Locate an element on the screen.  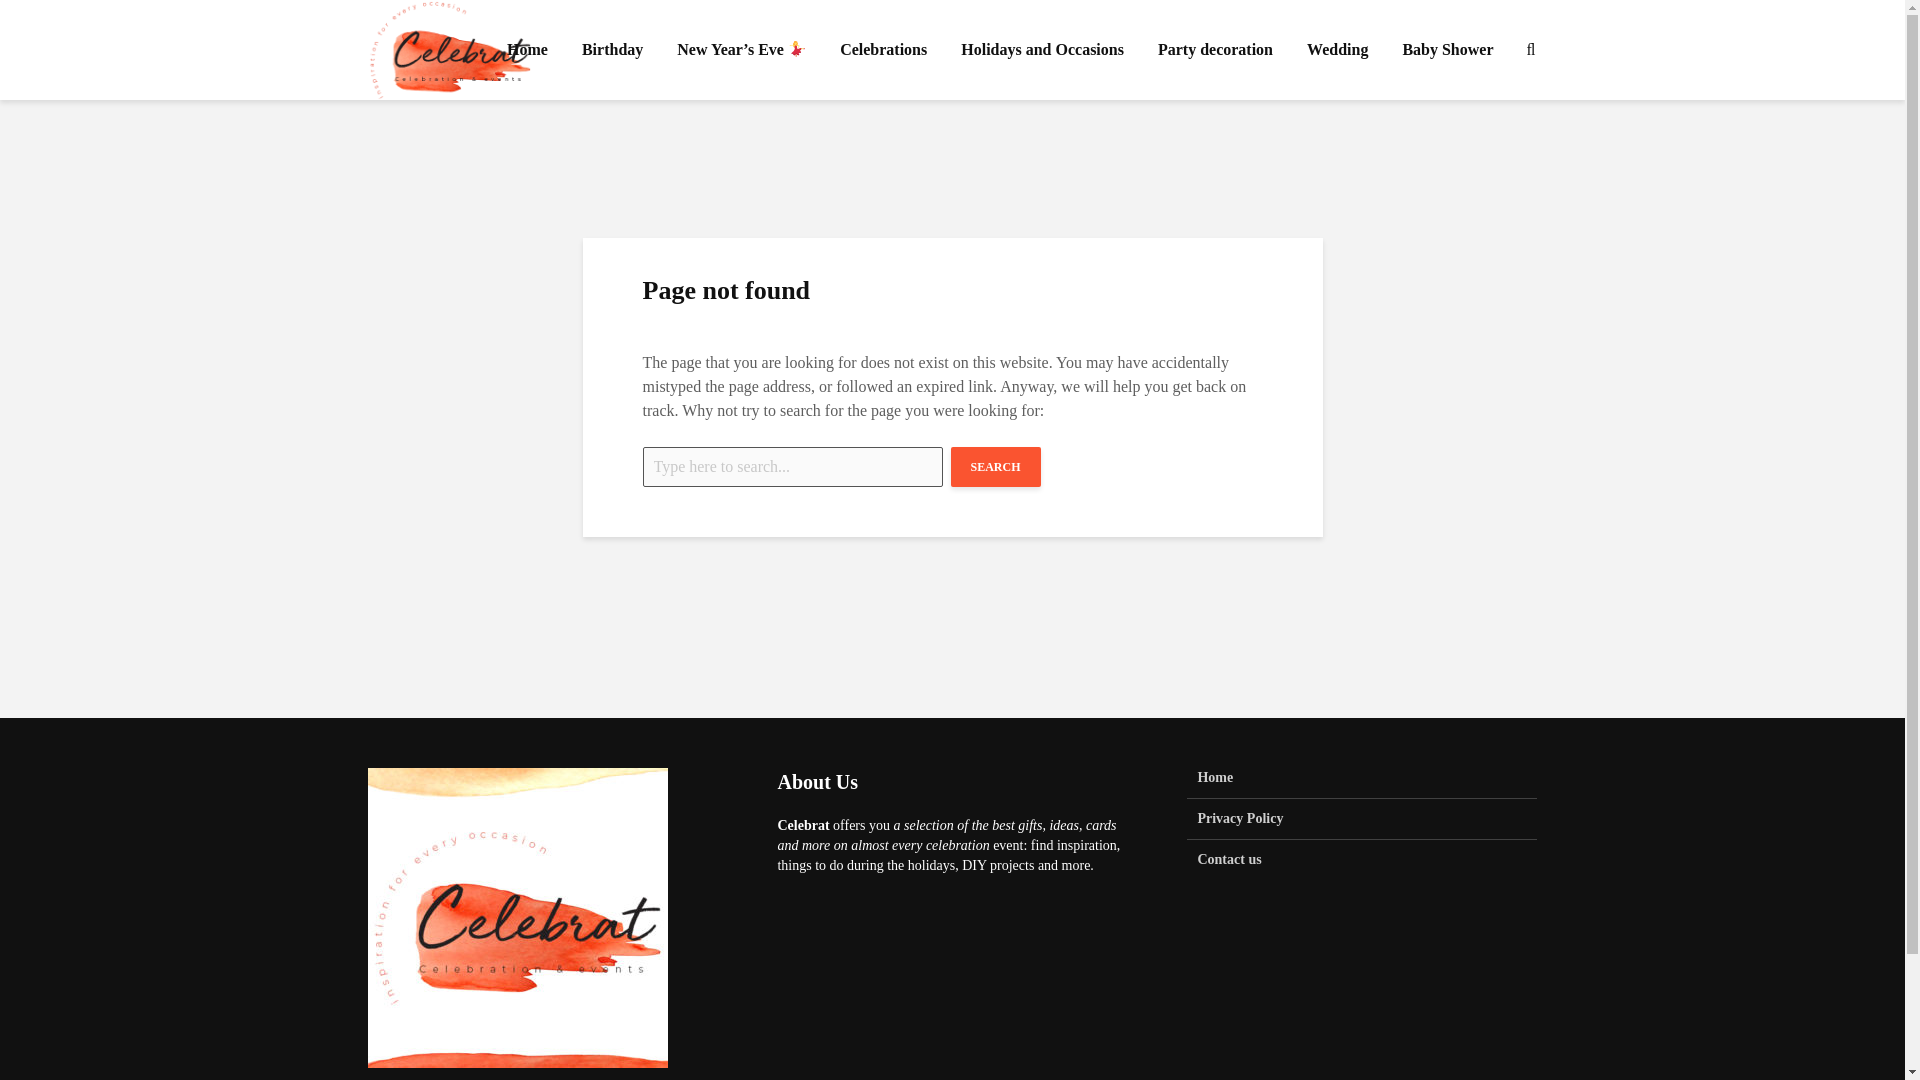
Celebrations is located at coordinates (884, 50).